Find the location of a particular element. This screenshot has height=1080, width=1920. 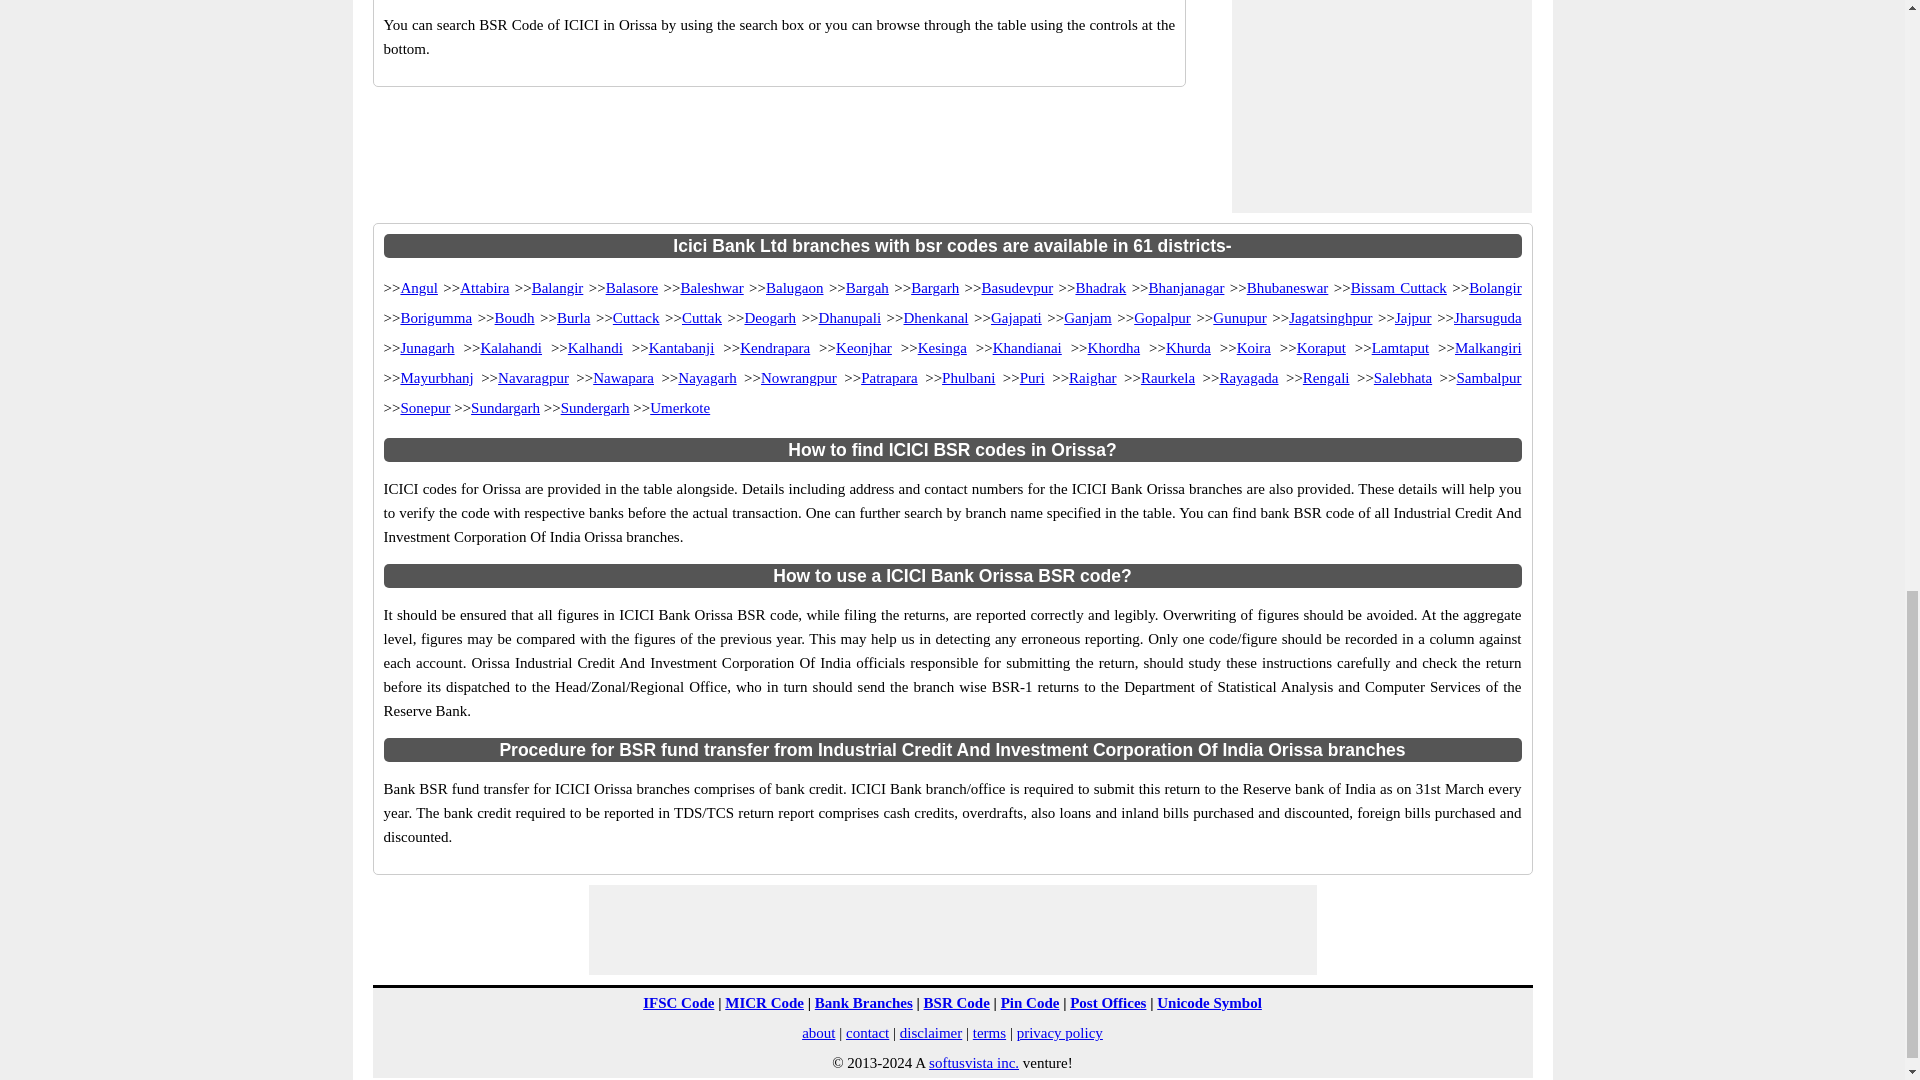

Bargah is located at coordinates (867, 287).